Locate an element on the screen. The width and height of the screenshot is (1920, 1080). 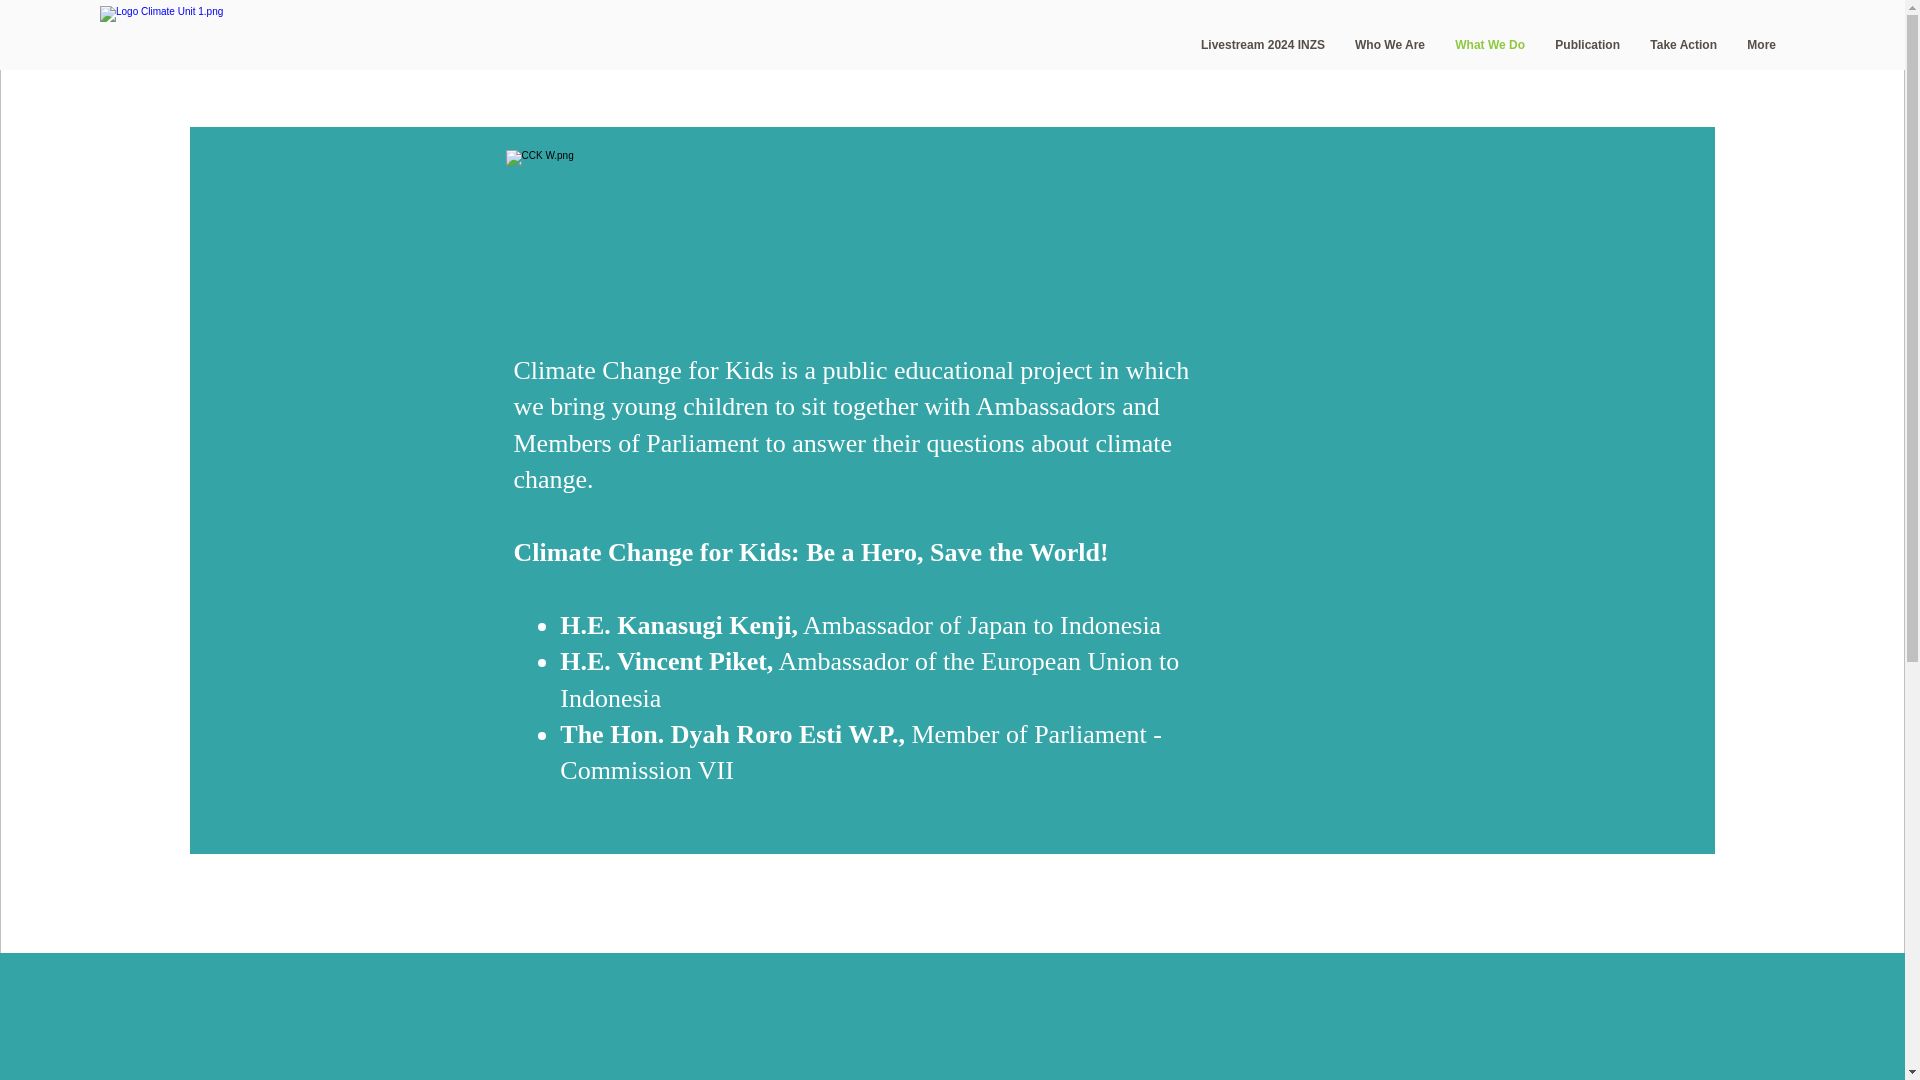
Who We Are is located at coordinates (1390, 45).